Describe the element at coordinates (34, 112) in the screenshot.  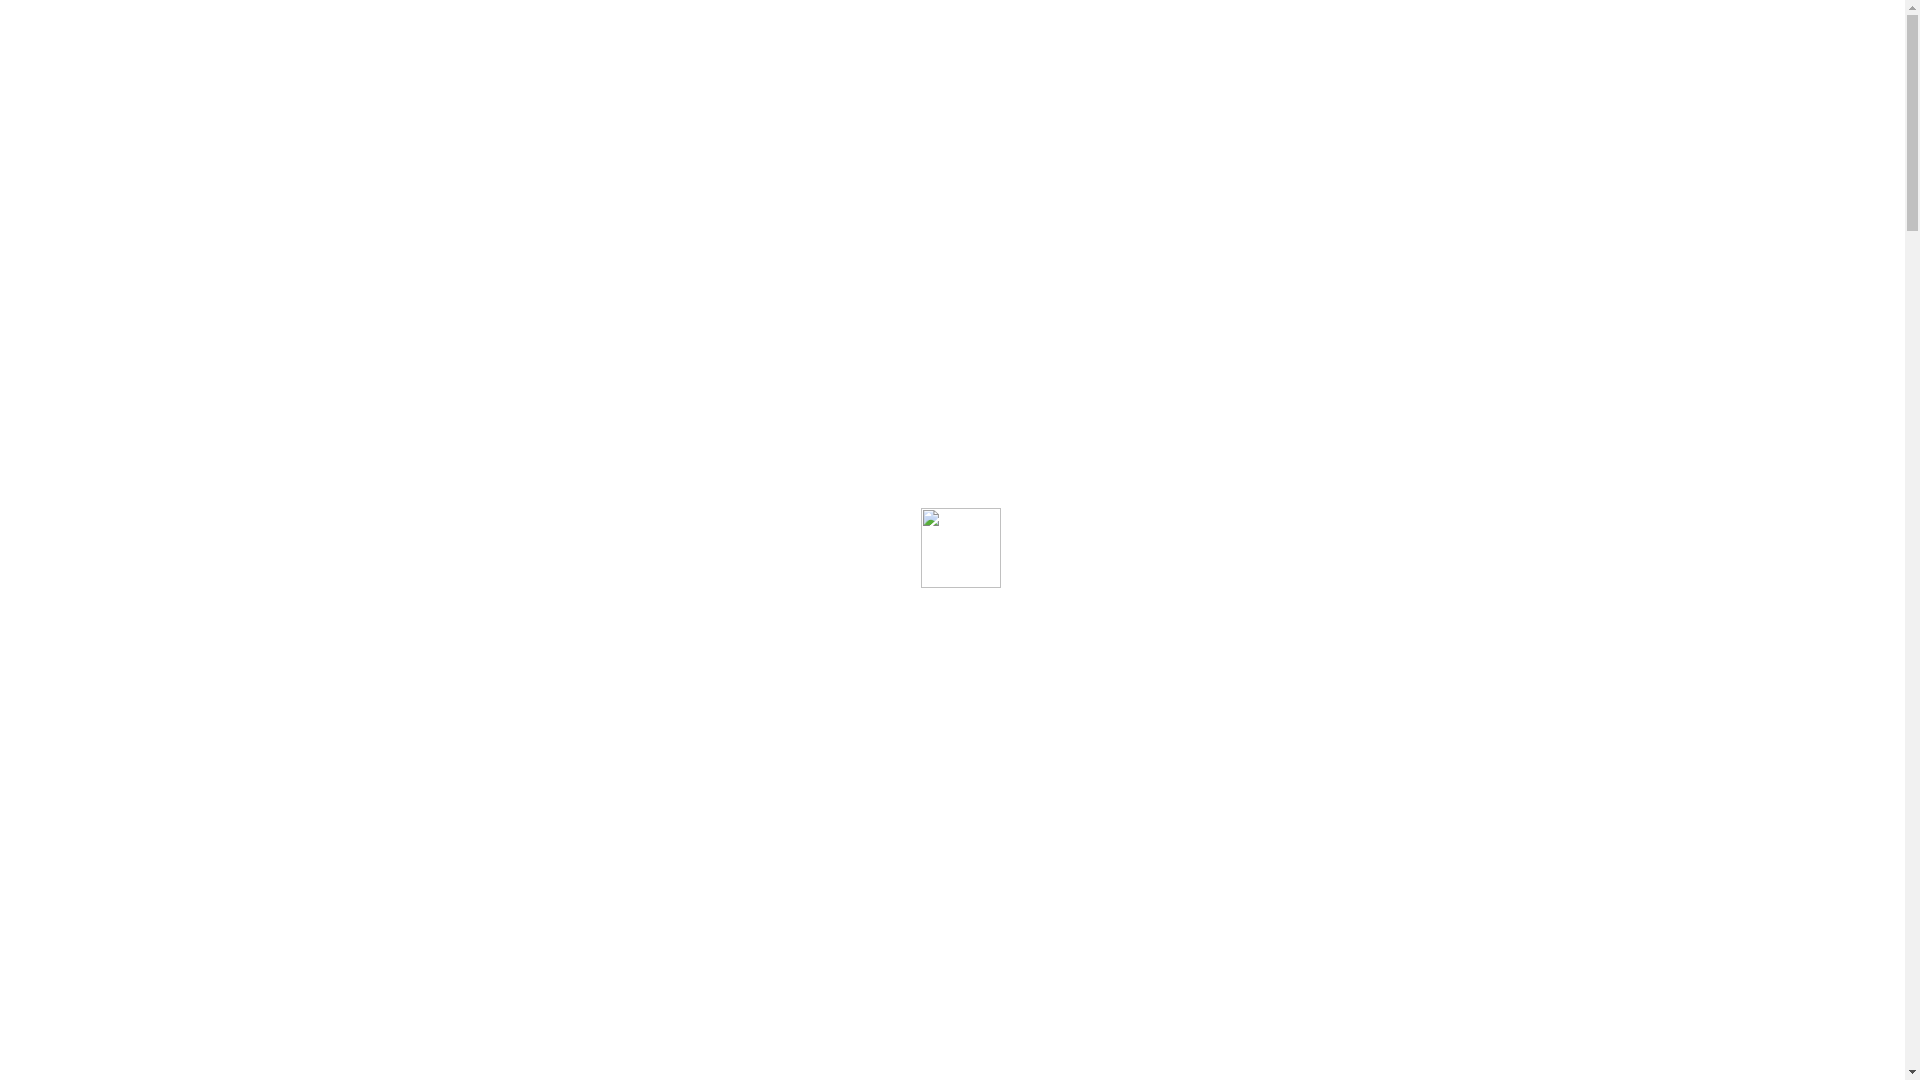
I see `Cerca` at that location.